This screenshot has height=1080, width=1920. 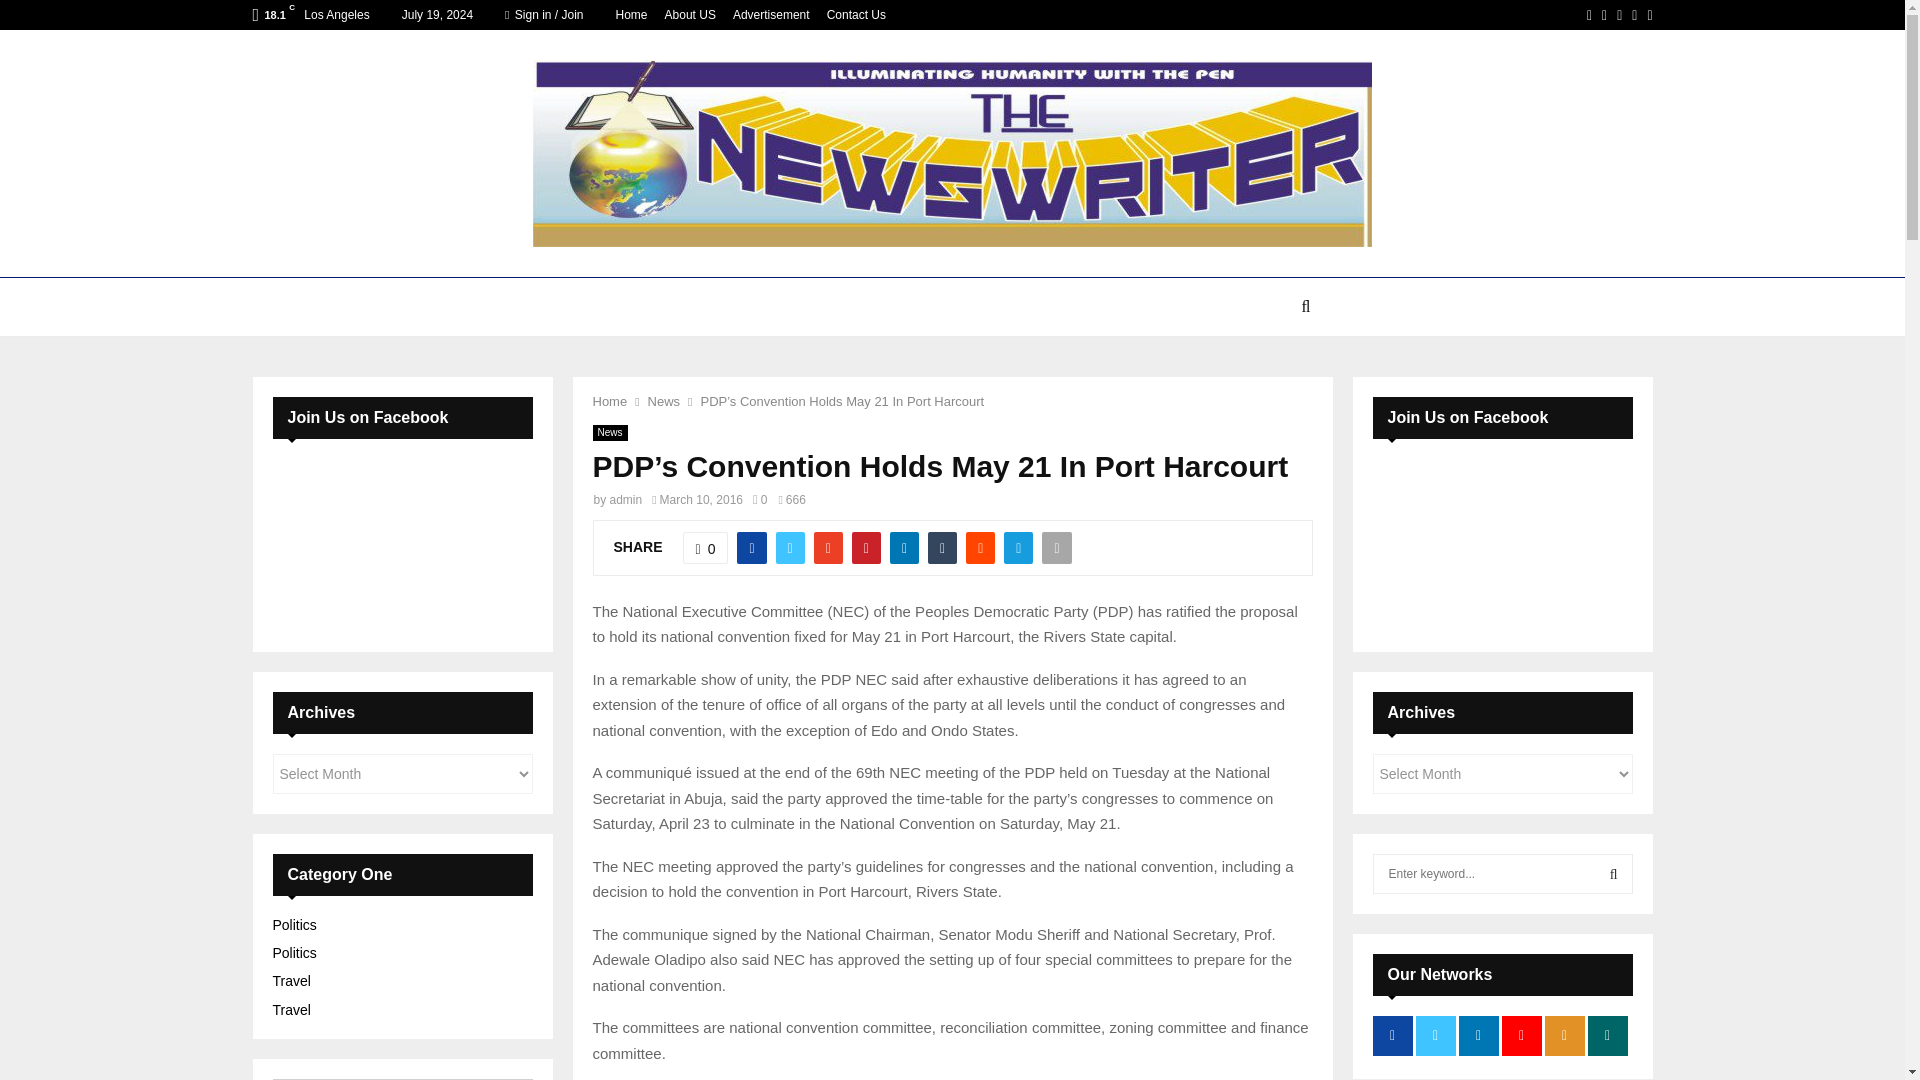 What do you see at coordinates (759, 499) in the screenshot?
I see `0` at bounding box center [759, 499].